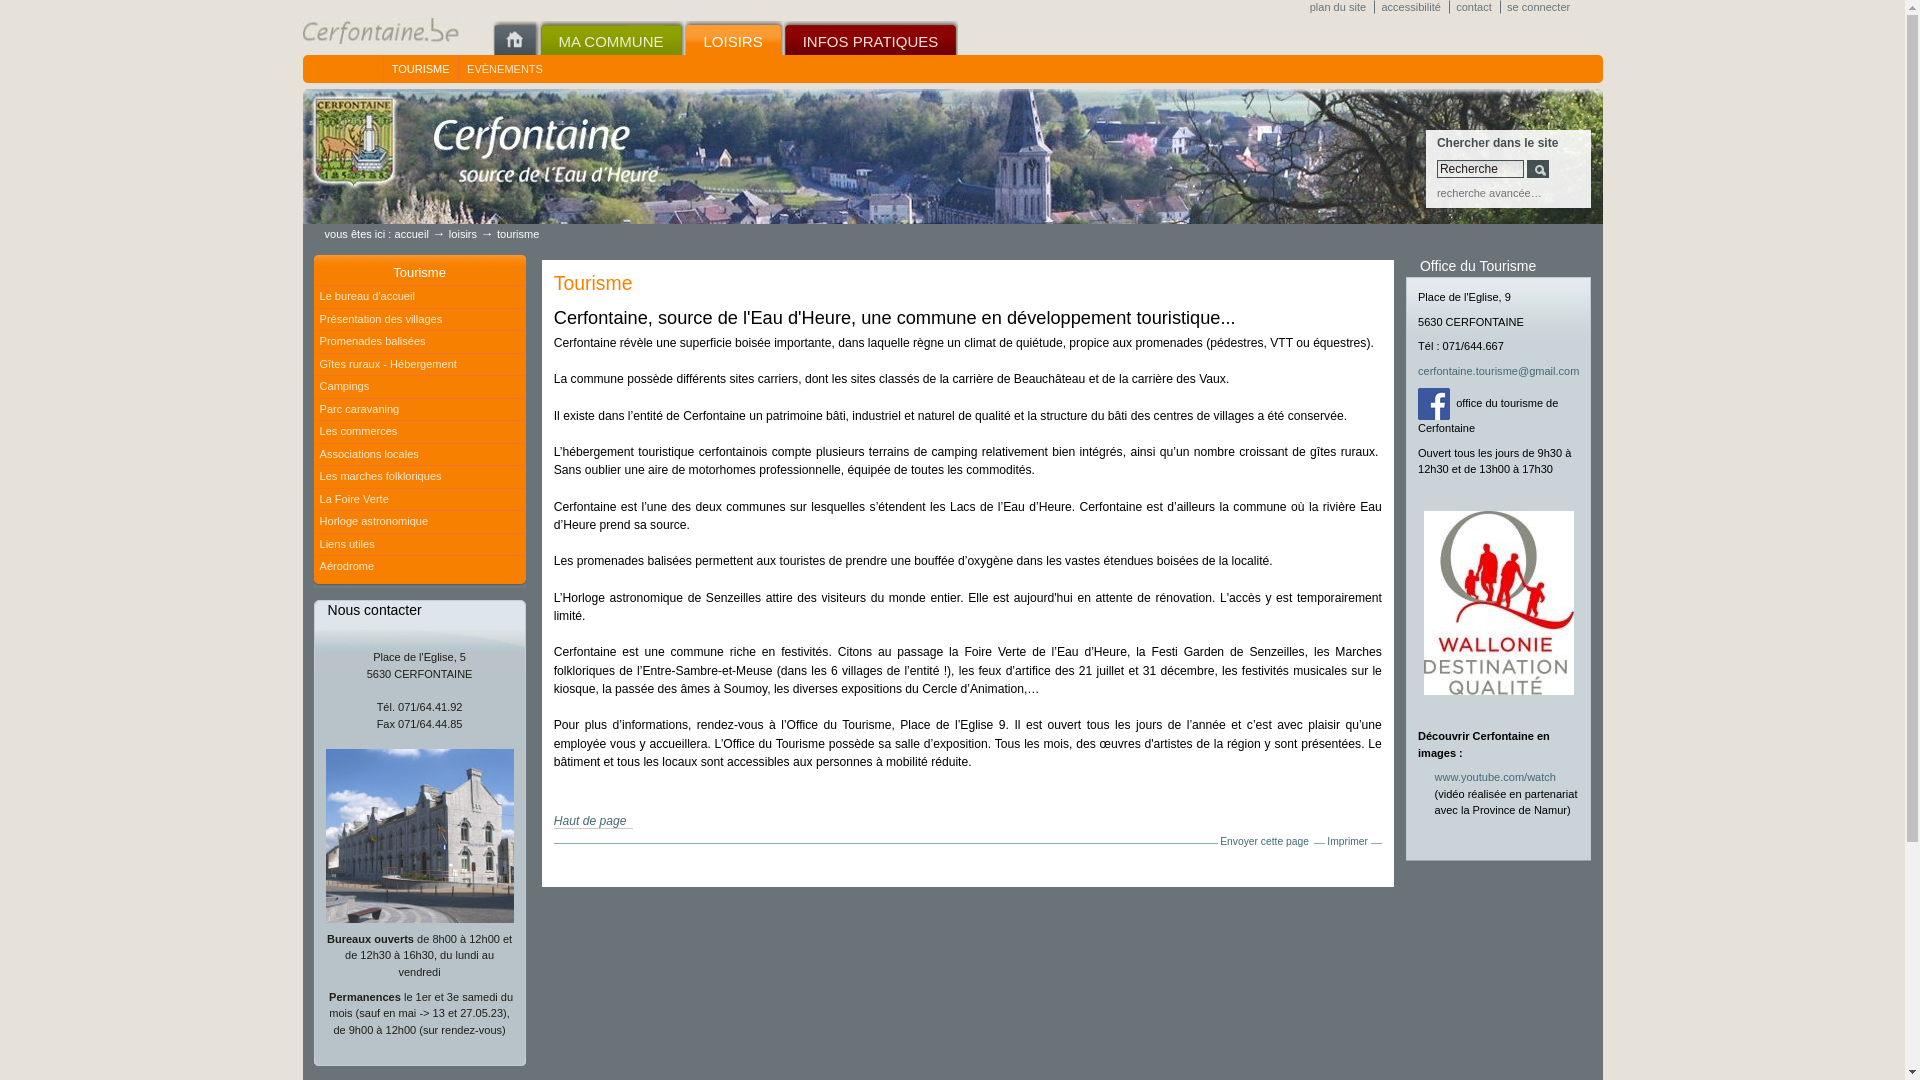 The width and height of the screenshot is (1920, 1080). Describe the element at coordinates (420, 500) in the screenshot. I see `La Foire Verte` at that location.